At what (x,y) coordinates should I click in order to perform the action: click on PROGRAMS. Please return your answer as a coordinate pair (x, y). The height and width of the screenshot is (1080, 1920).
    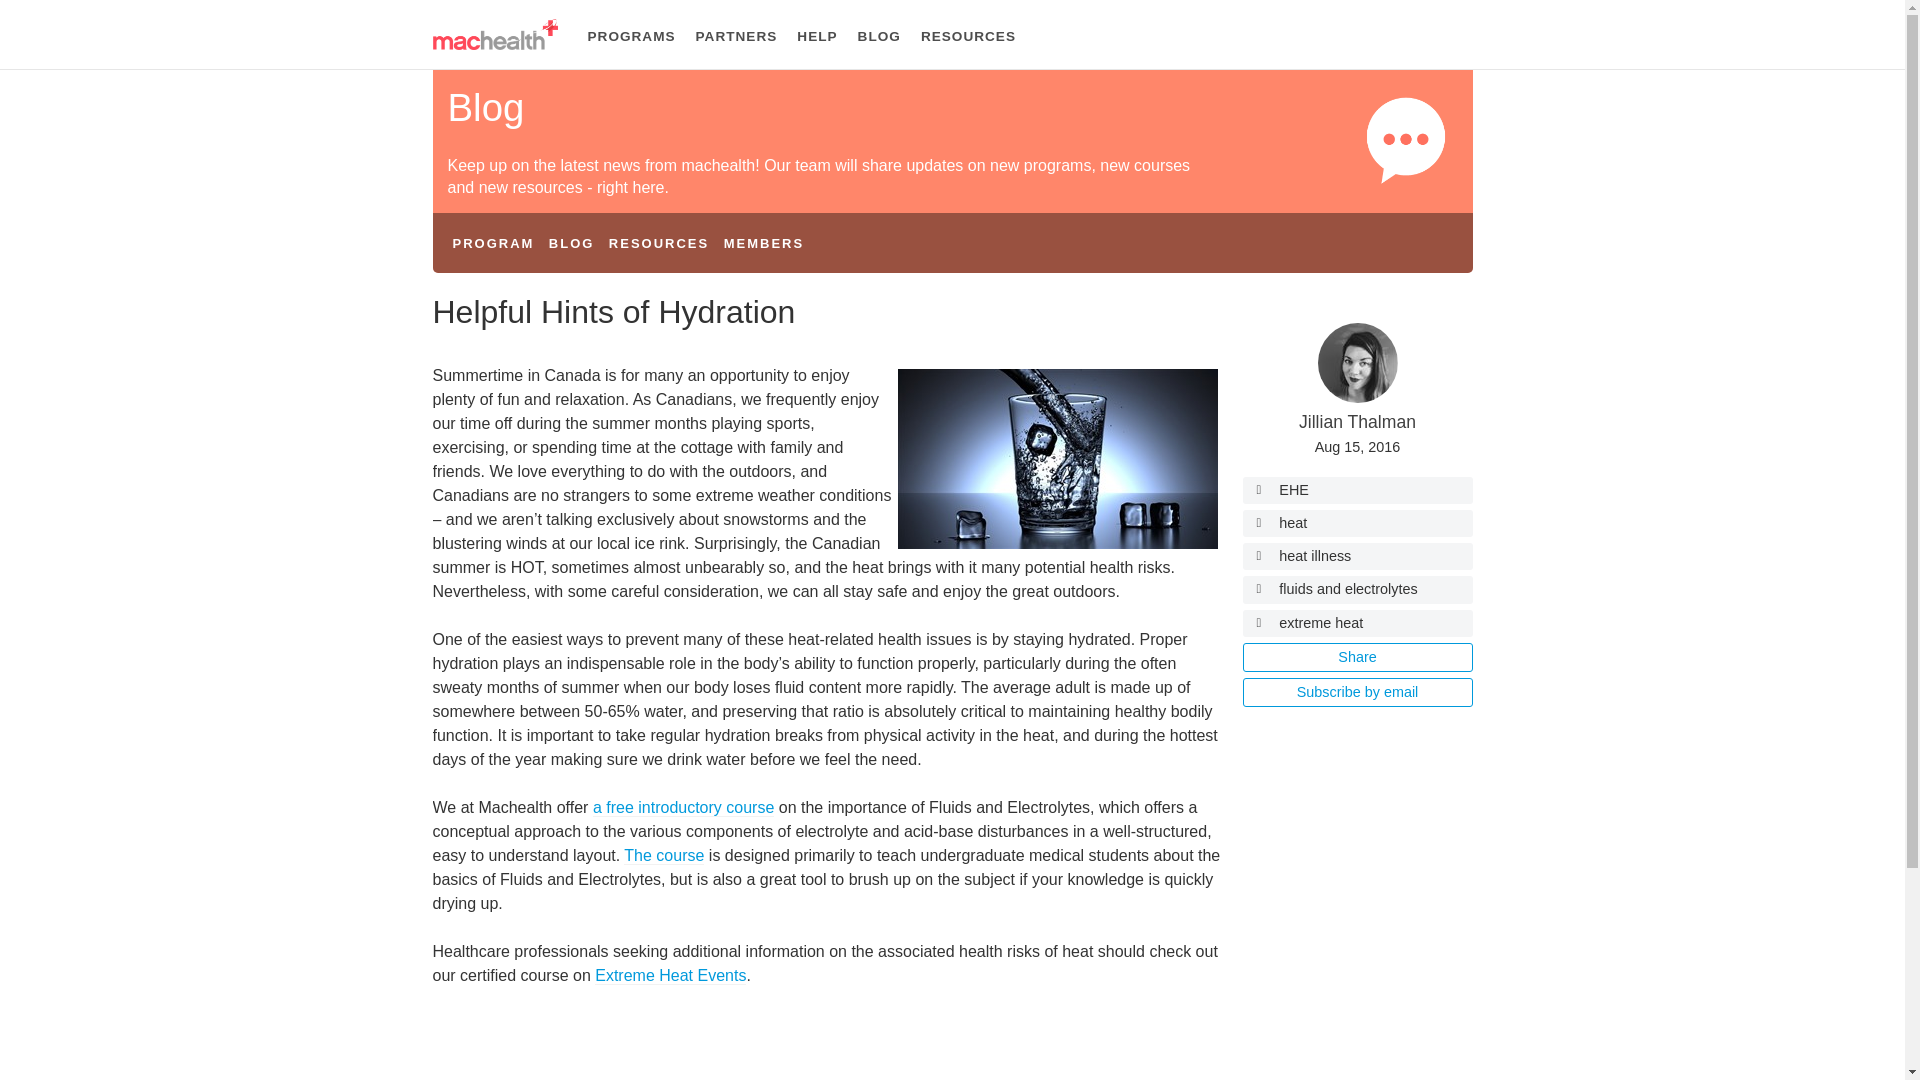
    Looking at the image, I should click on (631, 37).